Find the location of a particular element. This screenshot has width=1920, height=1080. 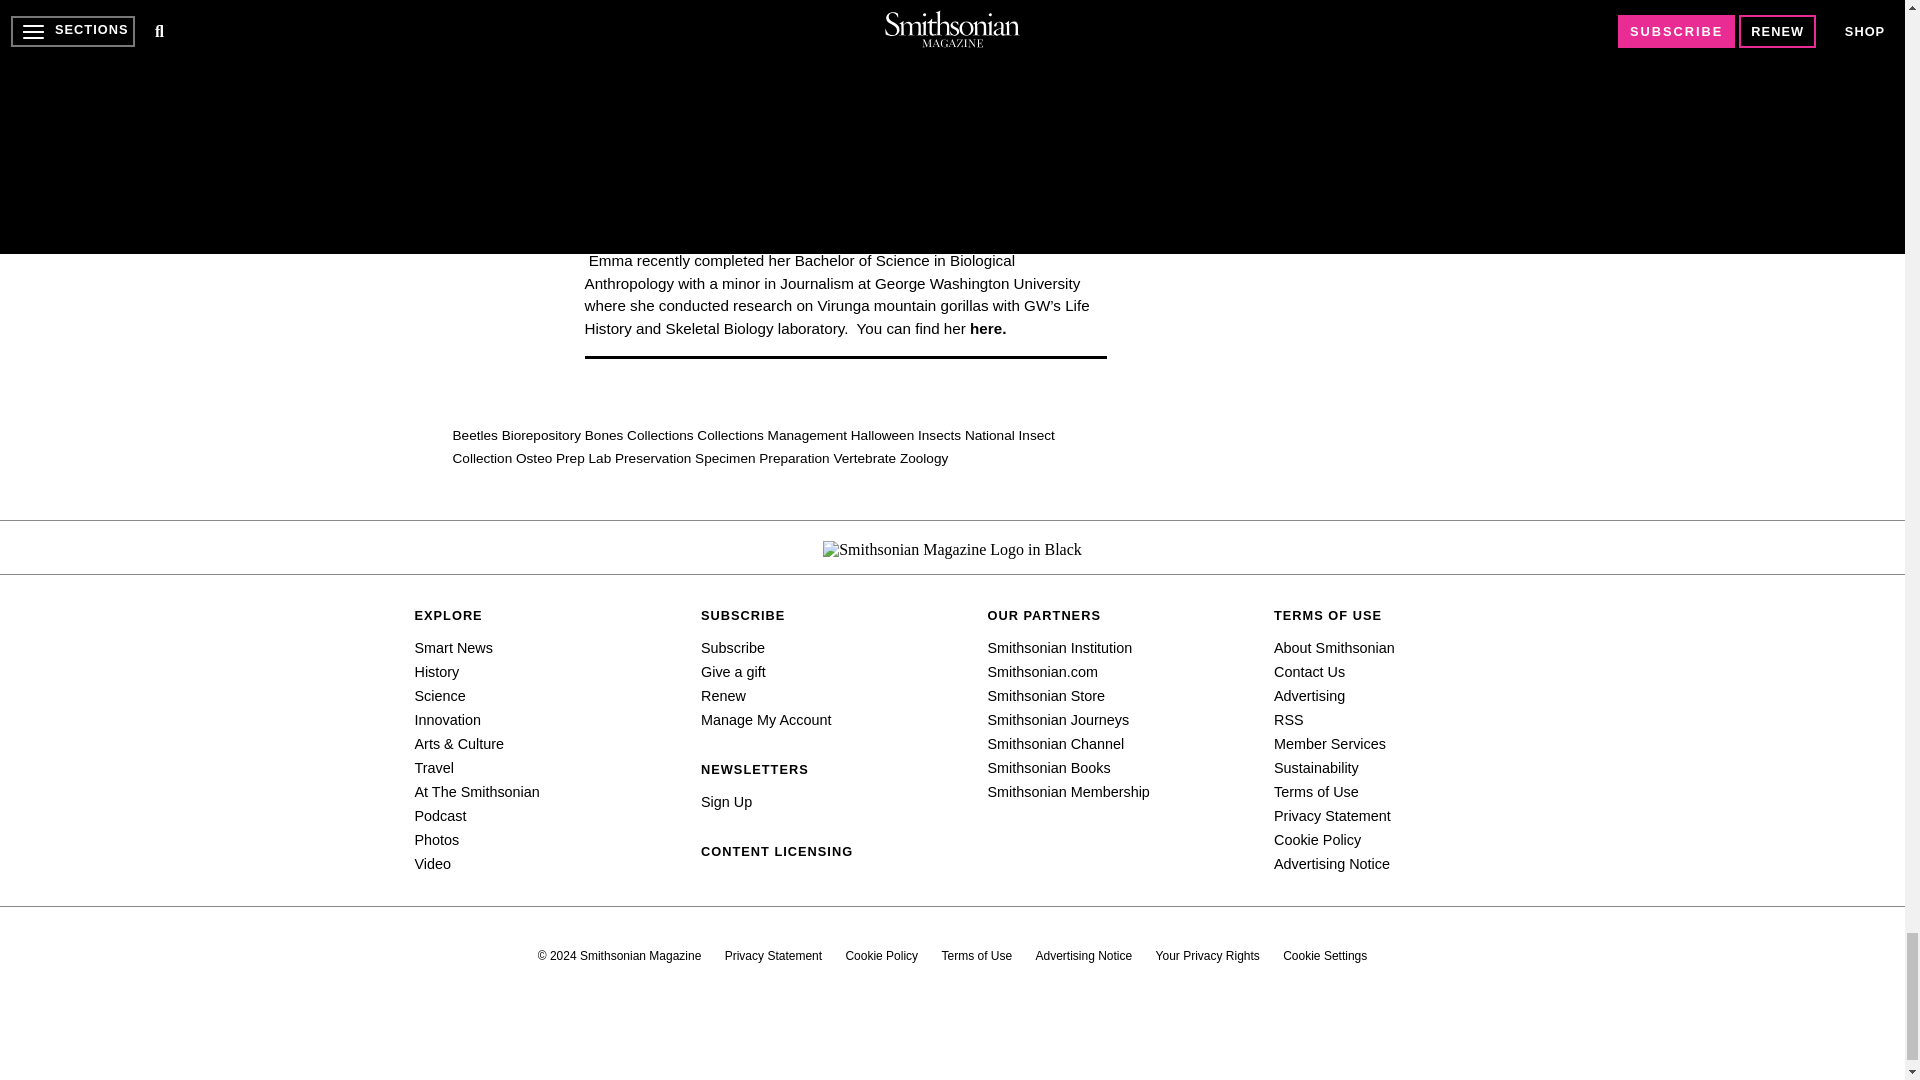

Read more from this author is located at coordinates (729, 108).